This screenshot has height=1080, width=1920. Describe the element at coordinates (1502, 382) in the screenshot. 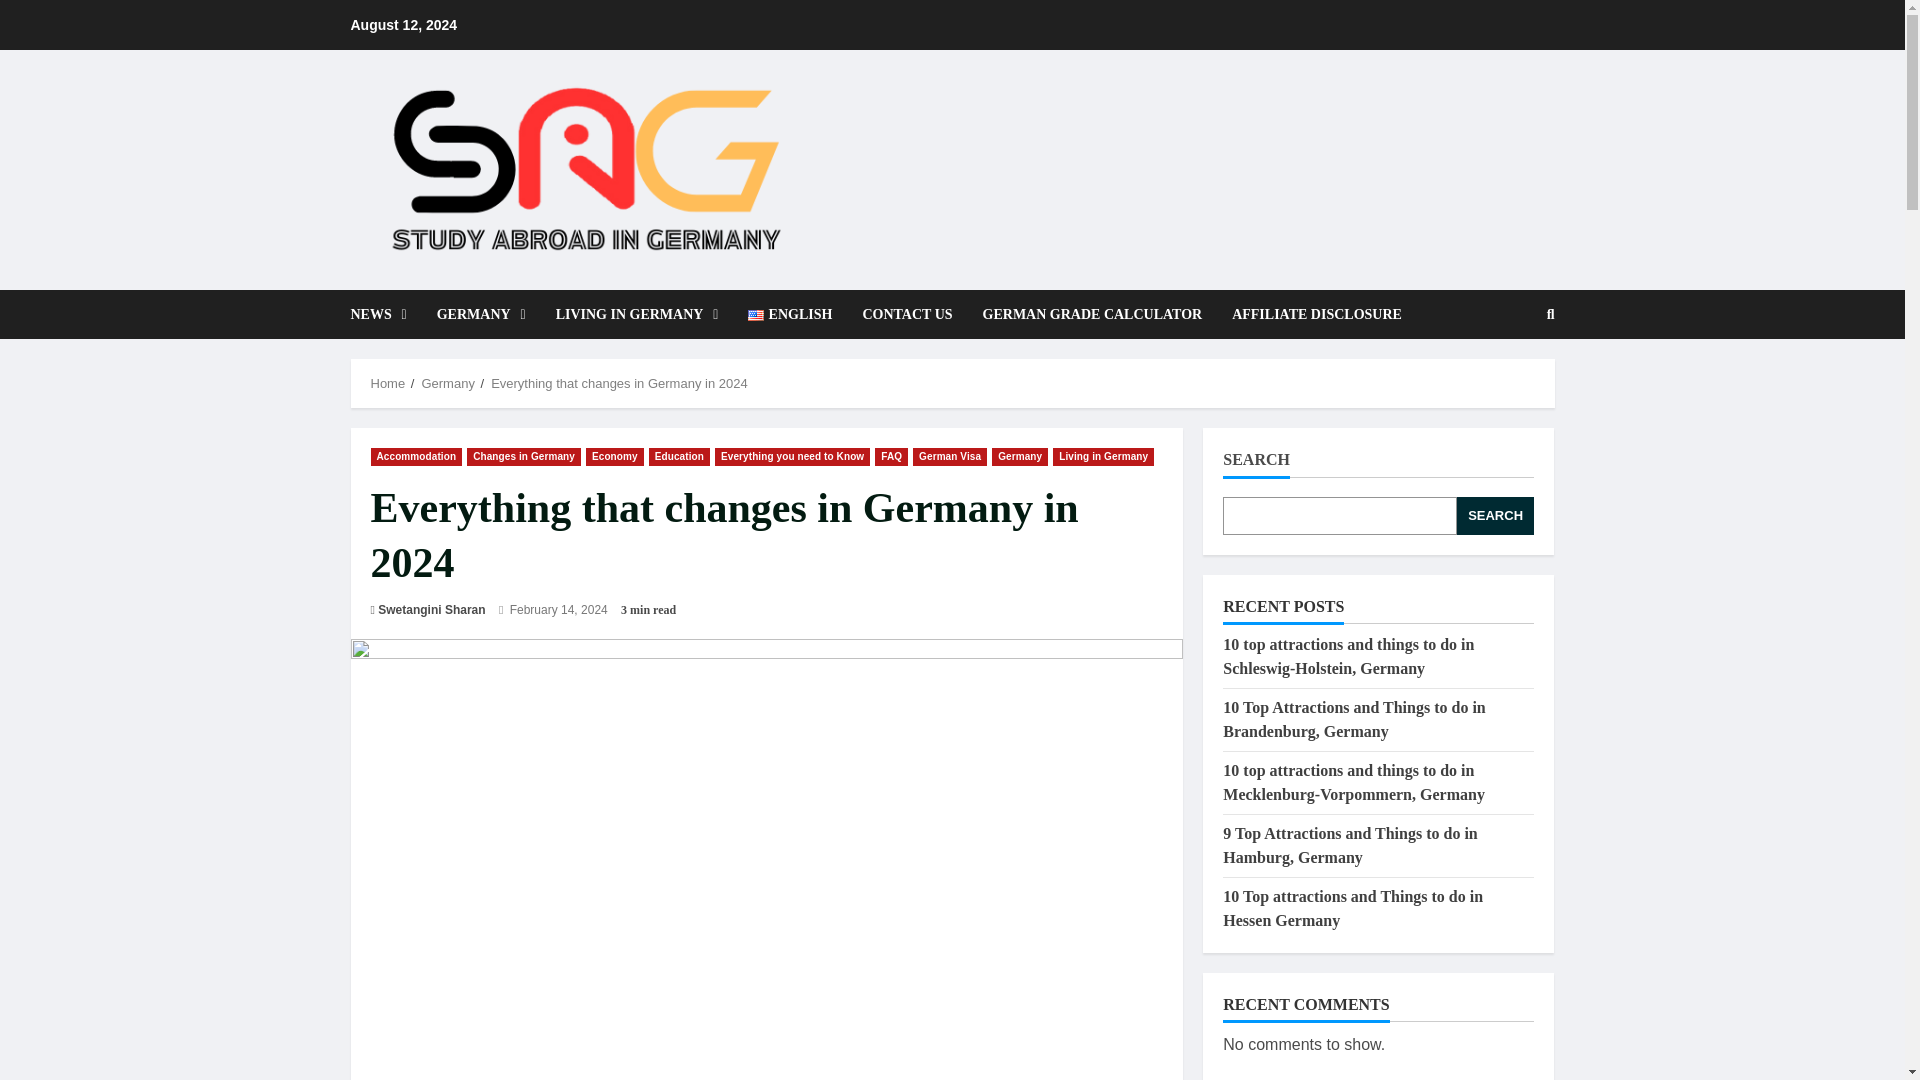

I see `Search` at that location.